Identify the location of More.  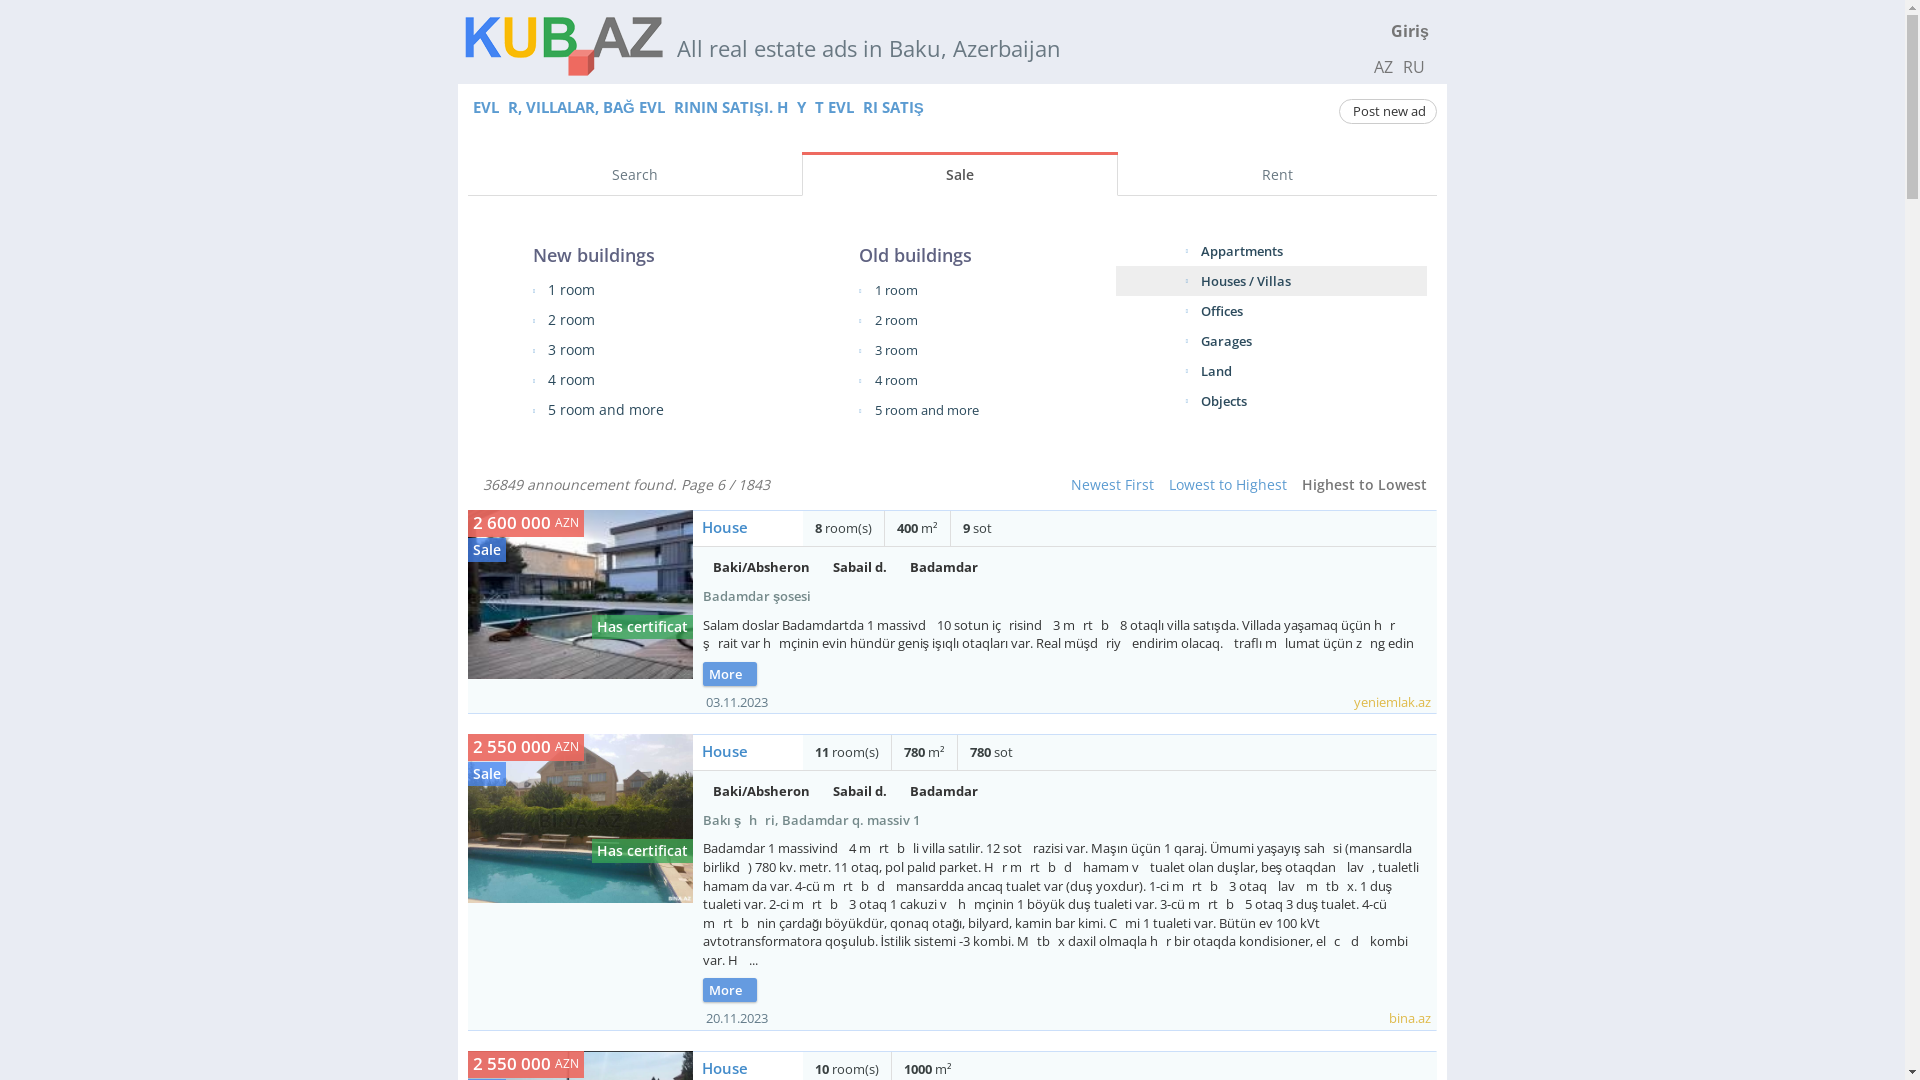
(730, 674).